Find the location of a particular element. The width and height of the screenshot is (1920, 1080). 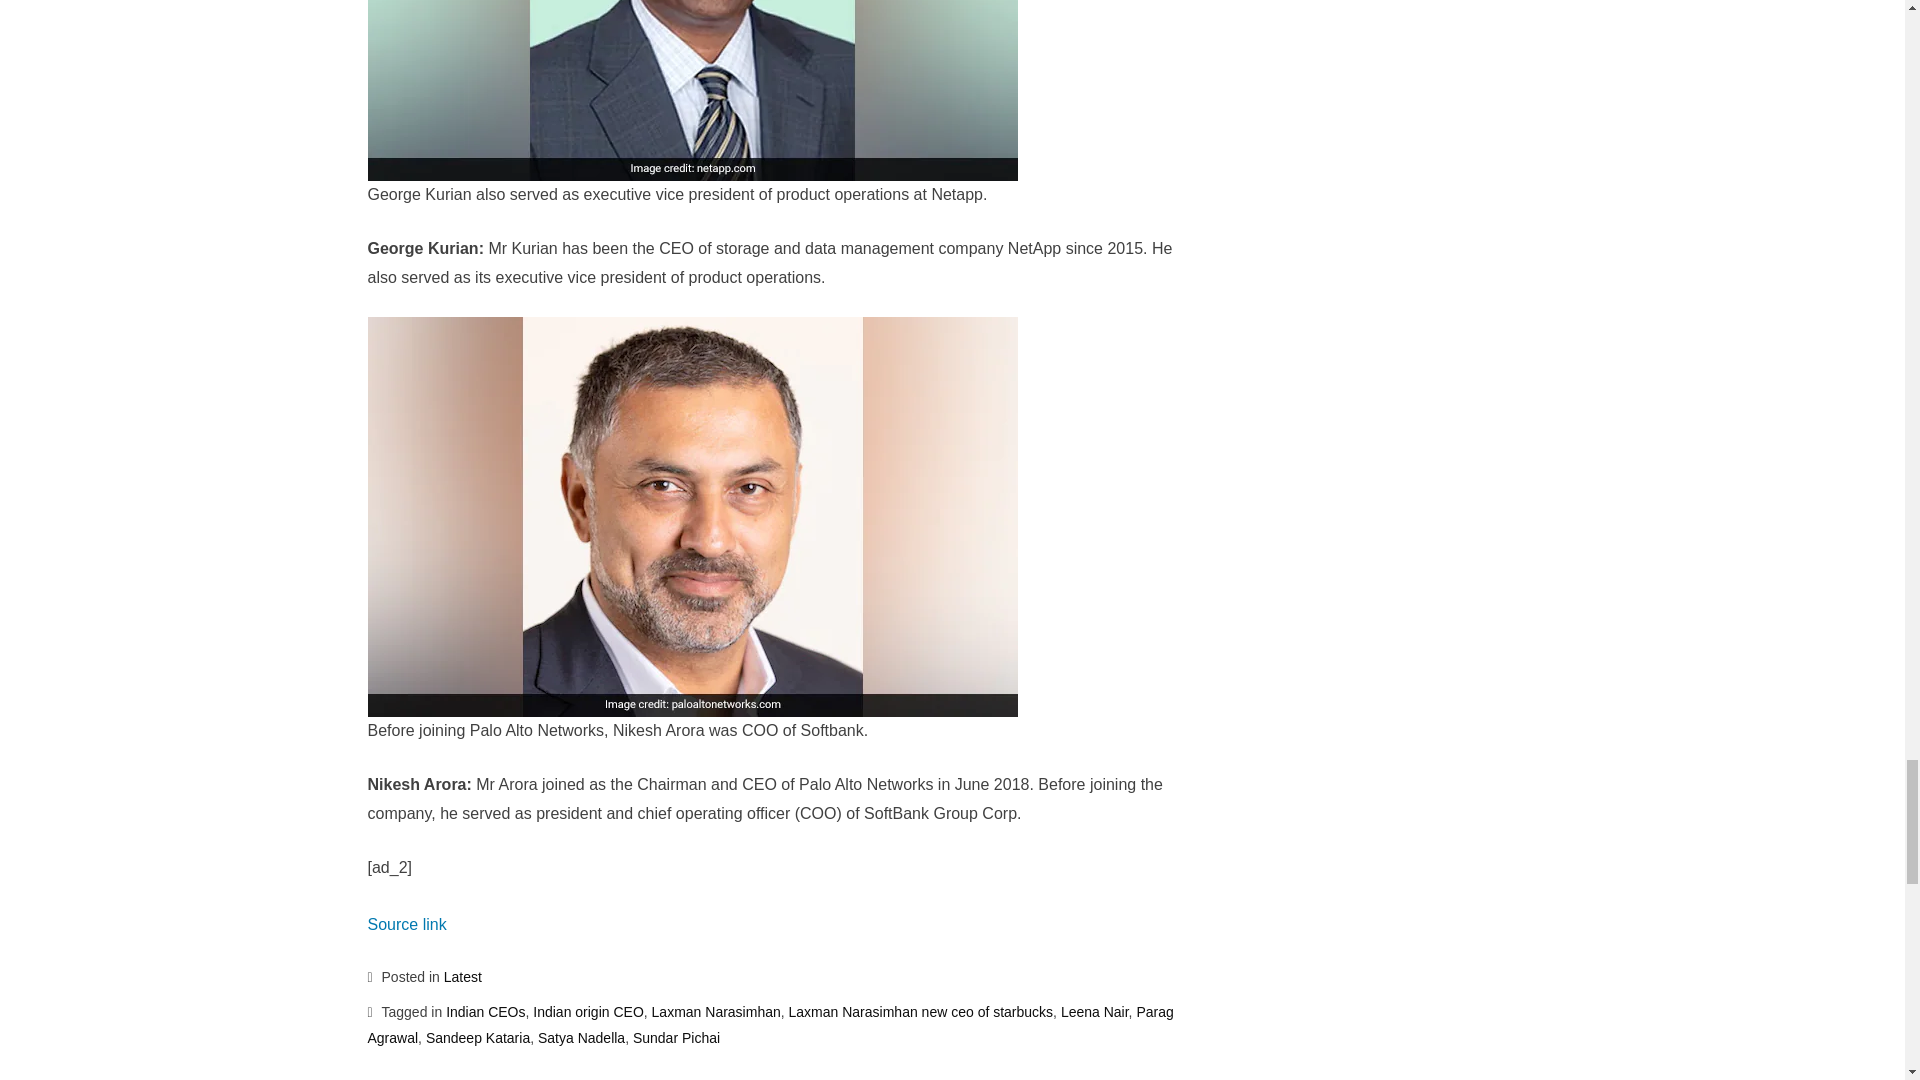

Satya Nadella is located at coordinates (581, 1038).